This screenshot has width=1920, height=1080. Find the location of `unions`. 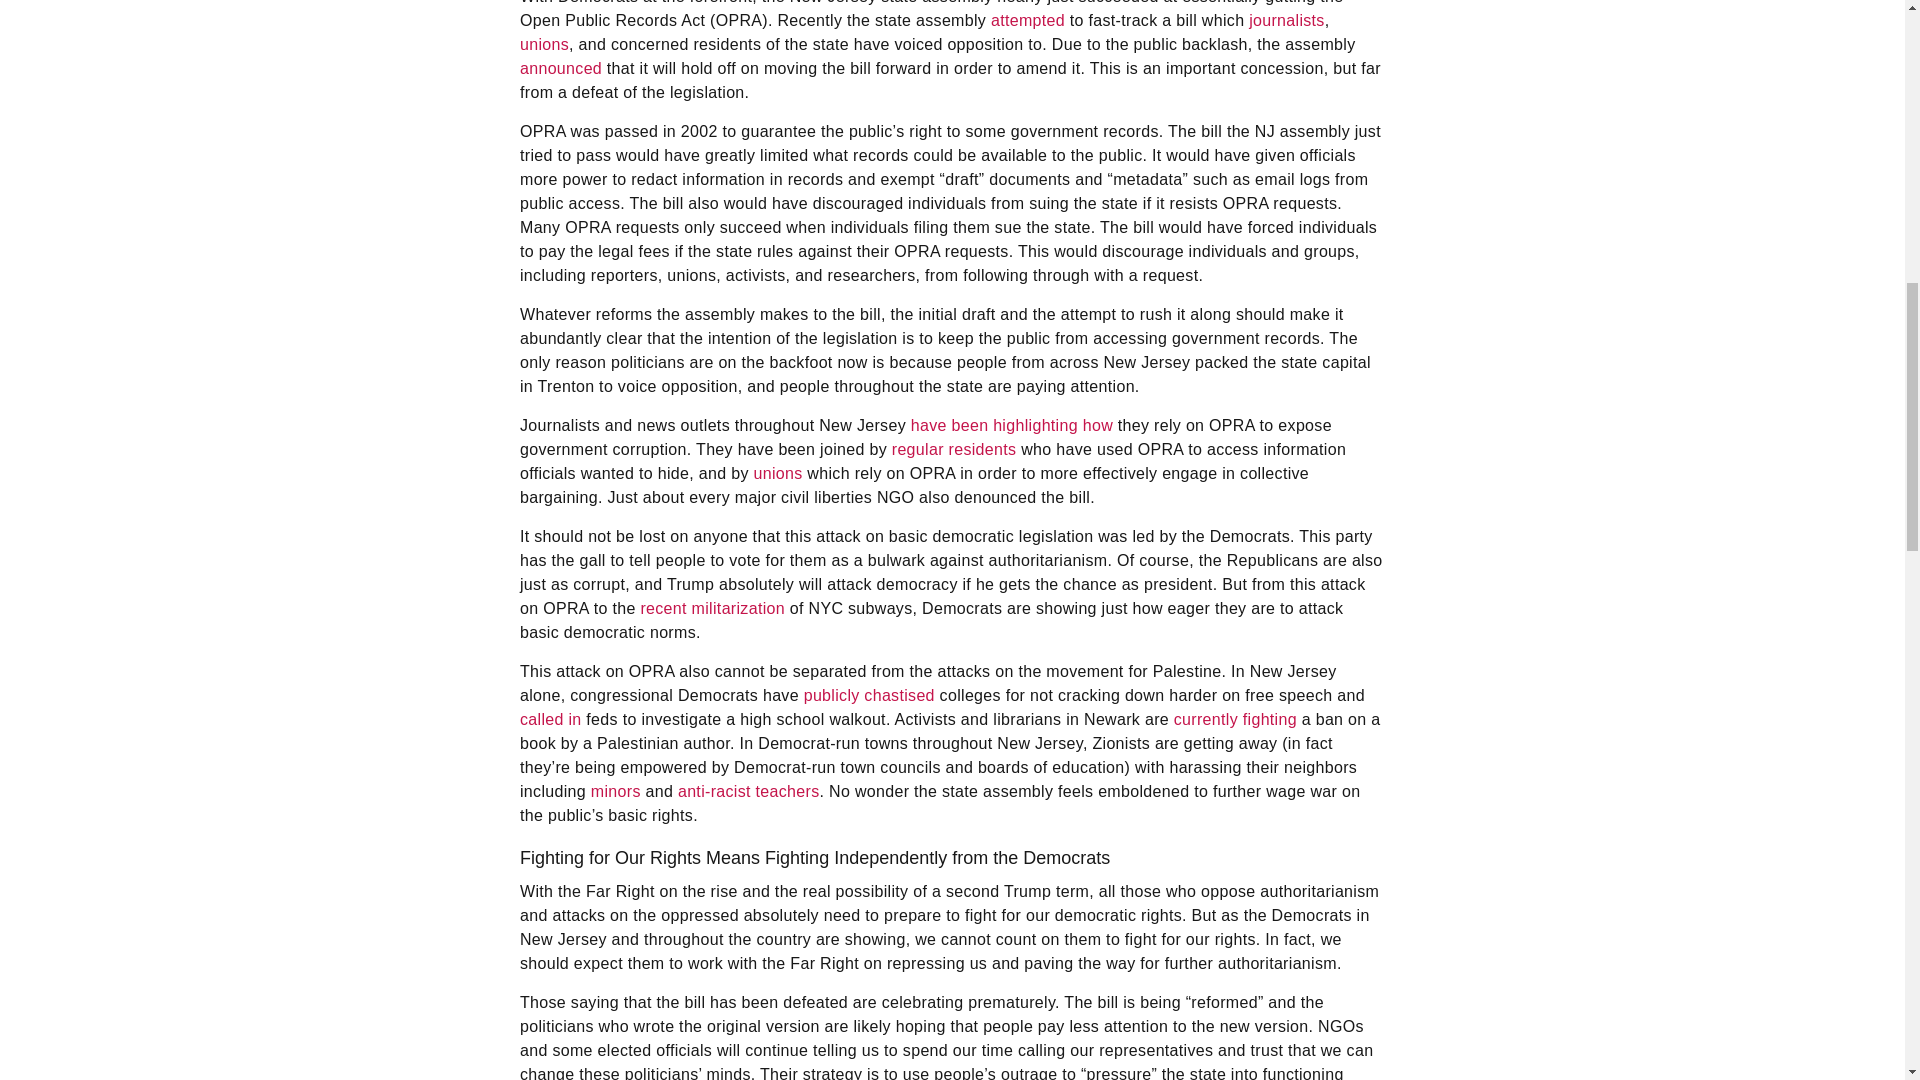

unions is located at coordinates (544, 44).